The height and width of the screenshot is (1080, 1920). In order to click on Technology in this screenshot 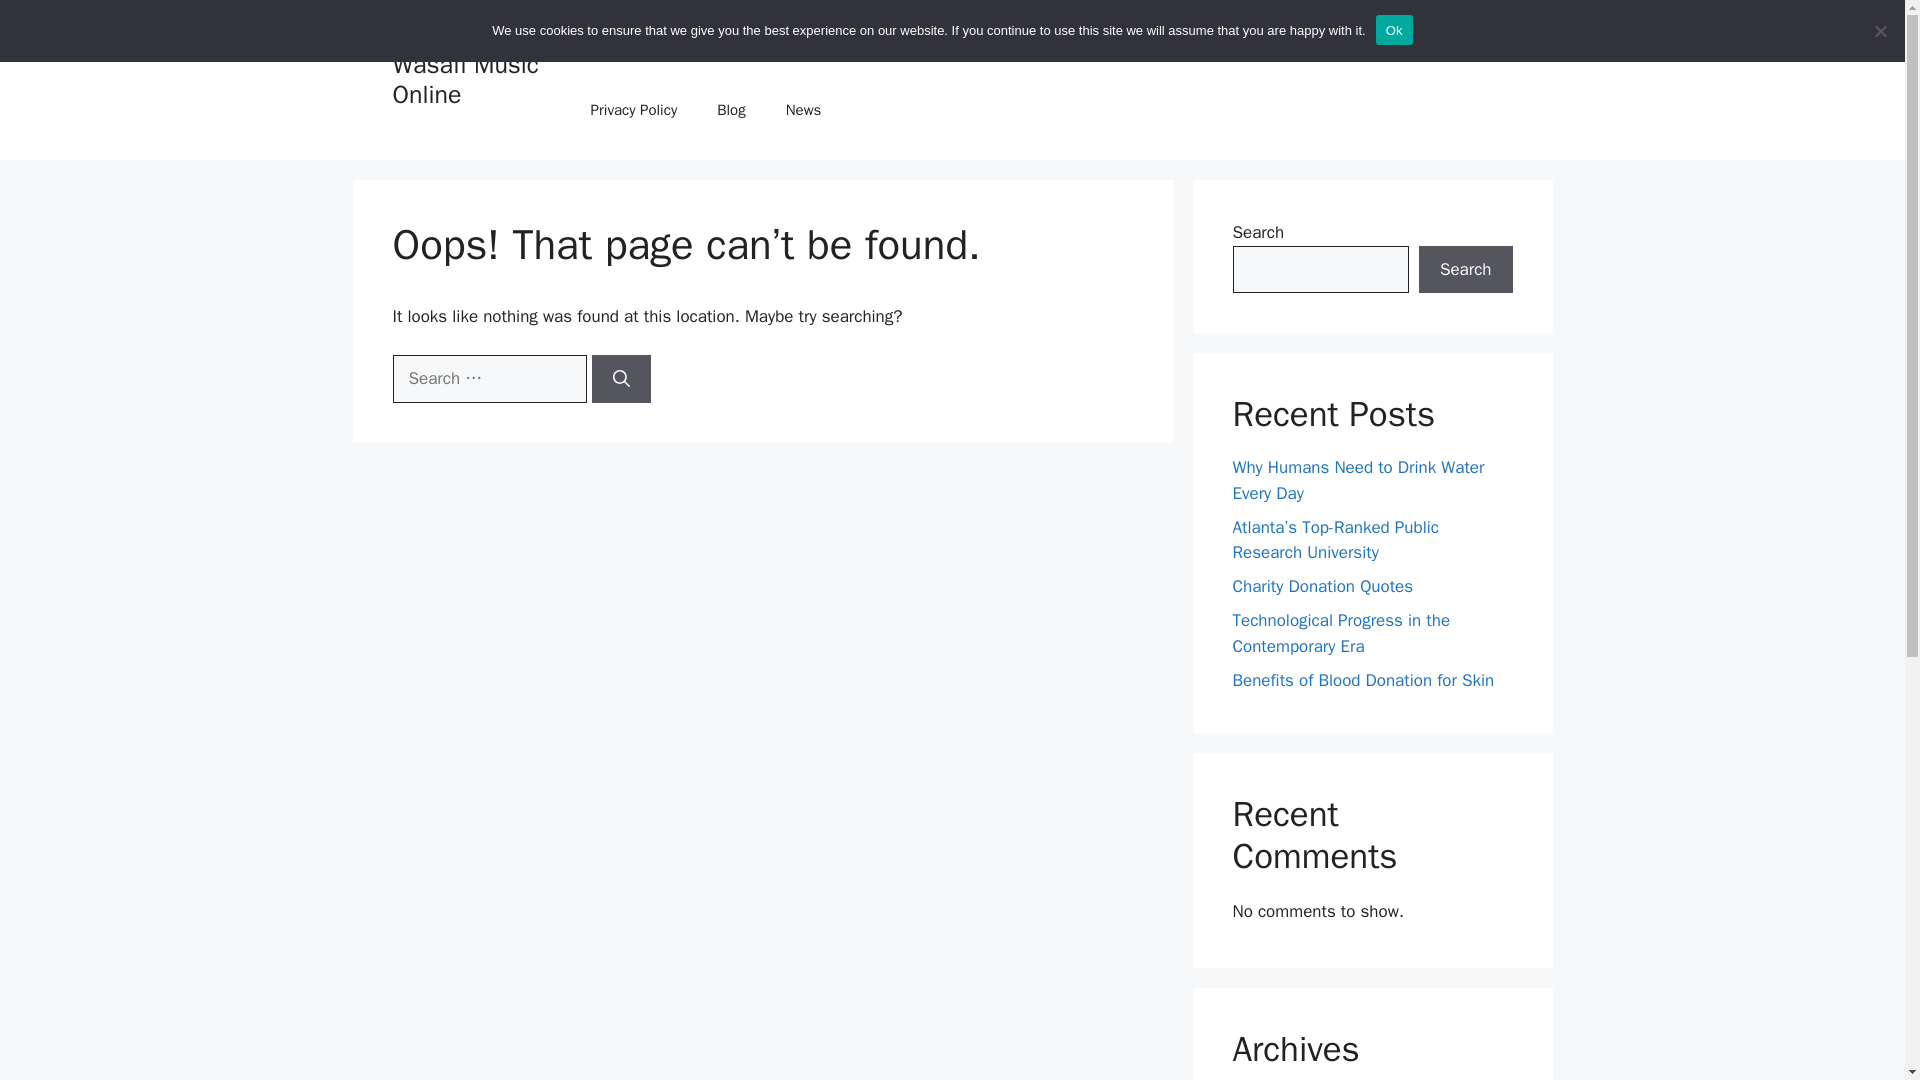, I will do `click(808, 50)`.